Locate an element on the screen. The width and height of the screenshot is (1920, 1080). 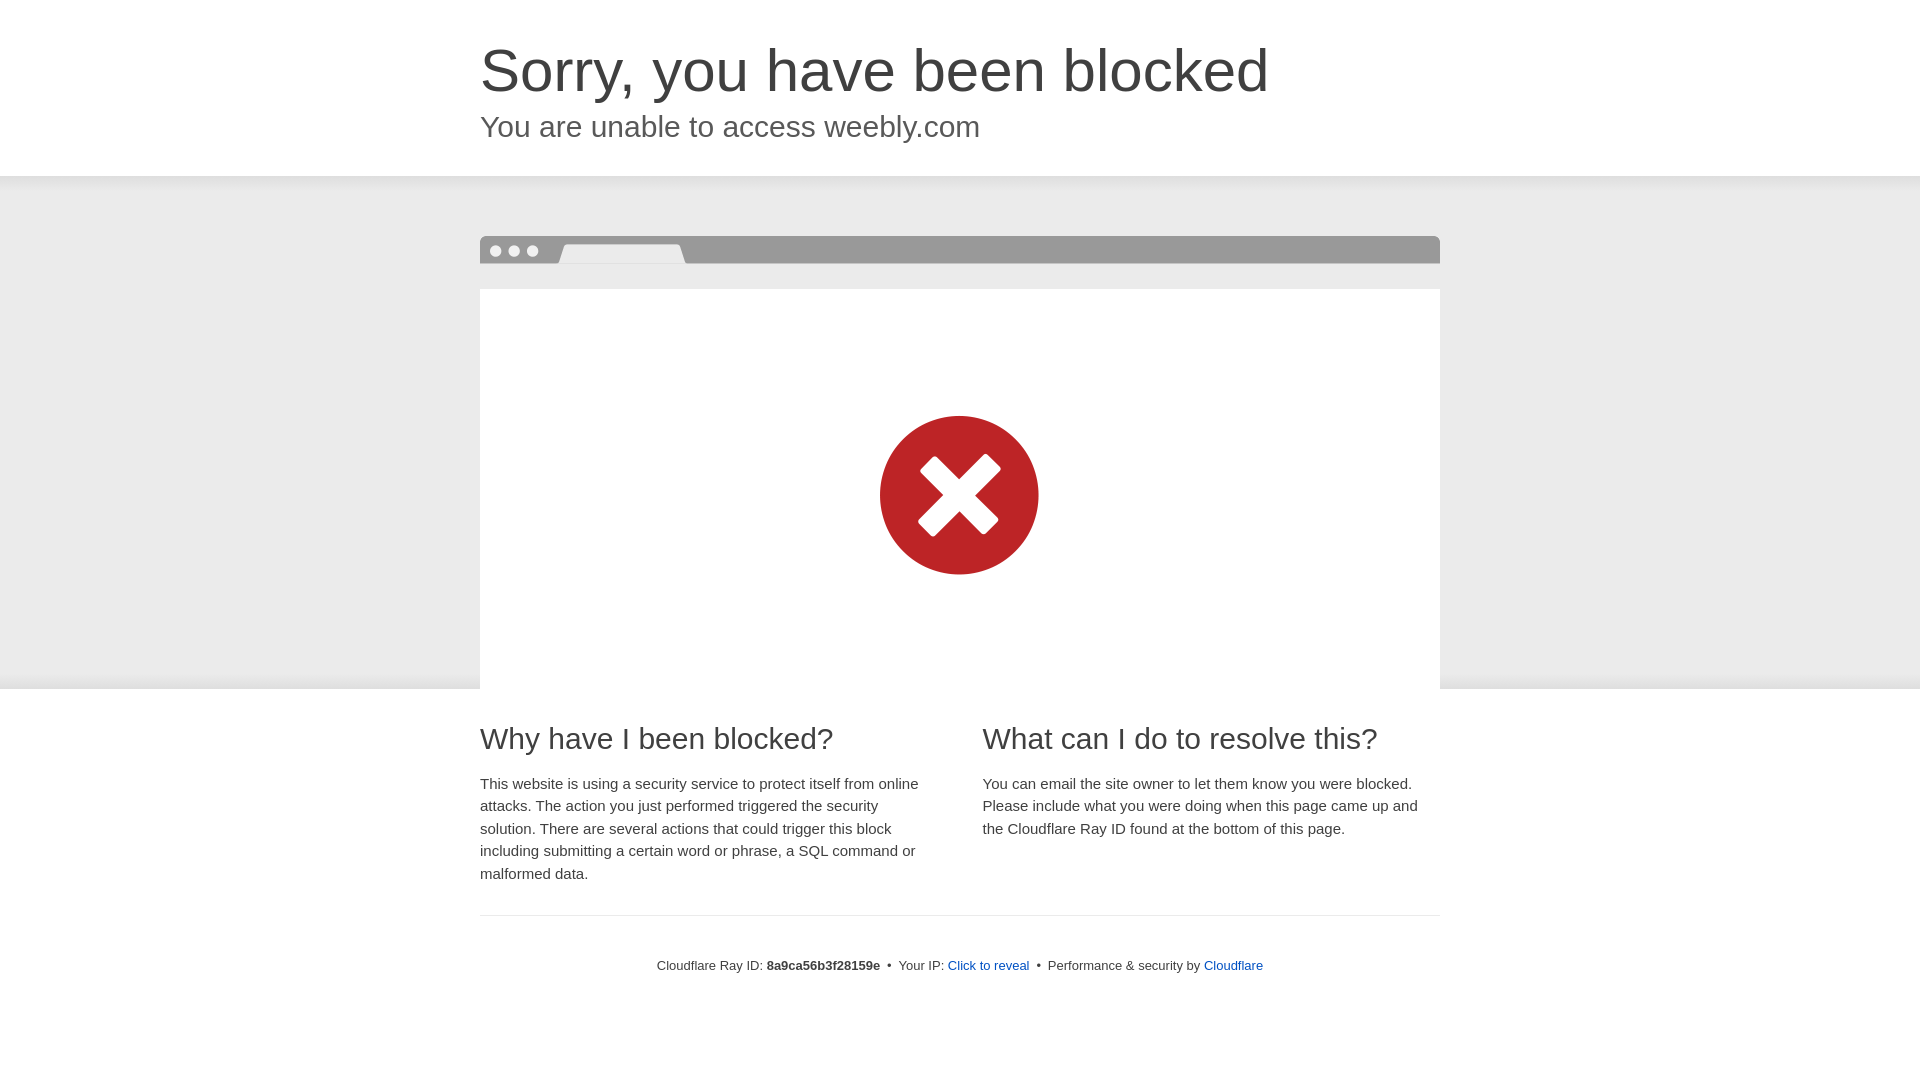
Click to reveal is located at coordinates (988, 966).